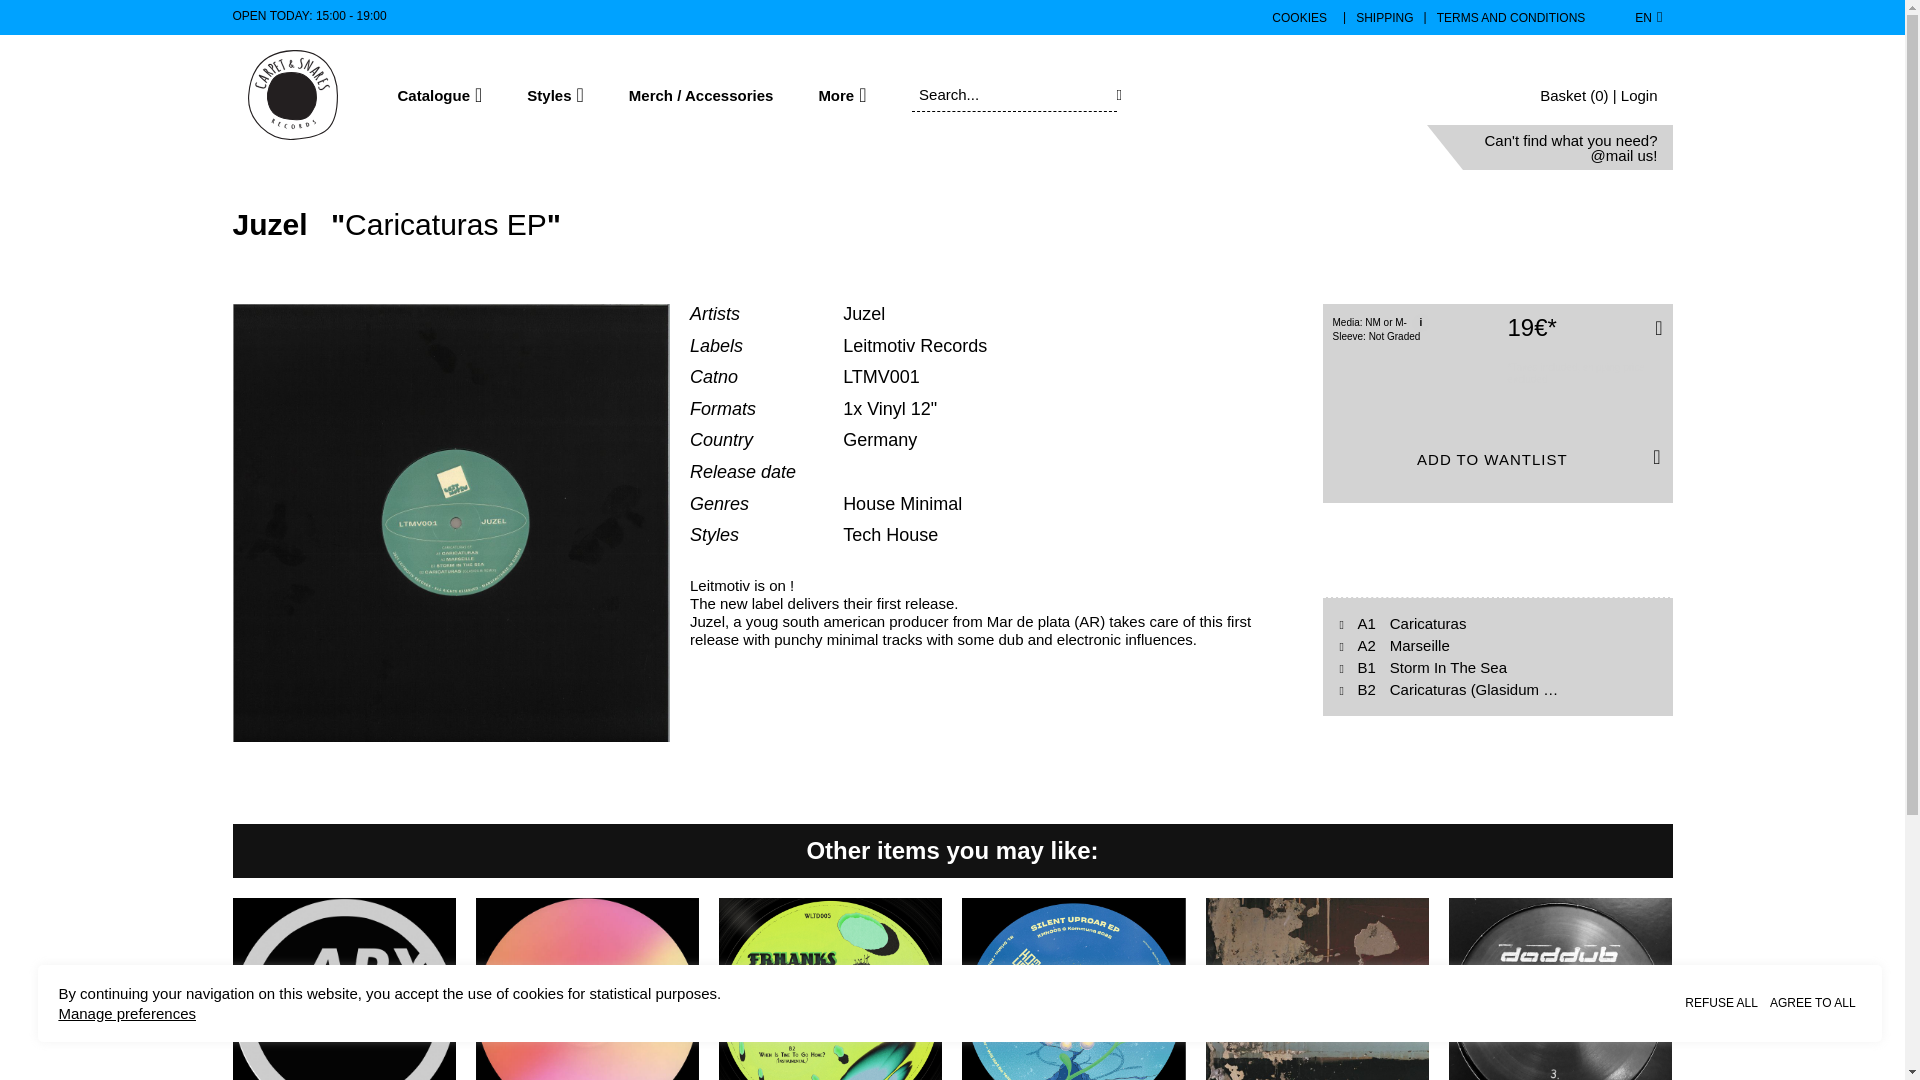 The image size is (1920, 1080). Describe the element at coordinates (841, 94) in the screenshot. I see `More` at that location.